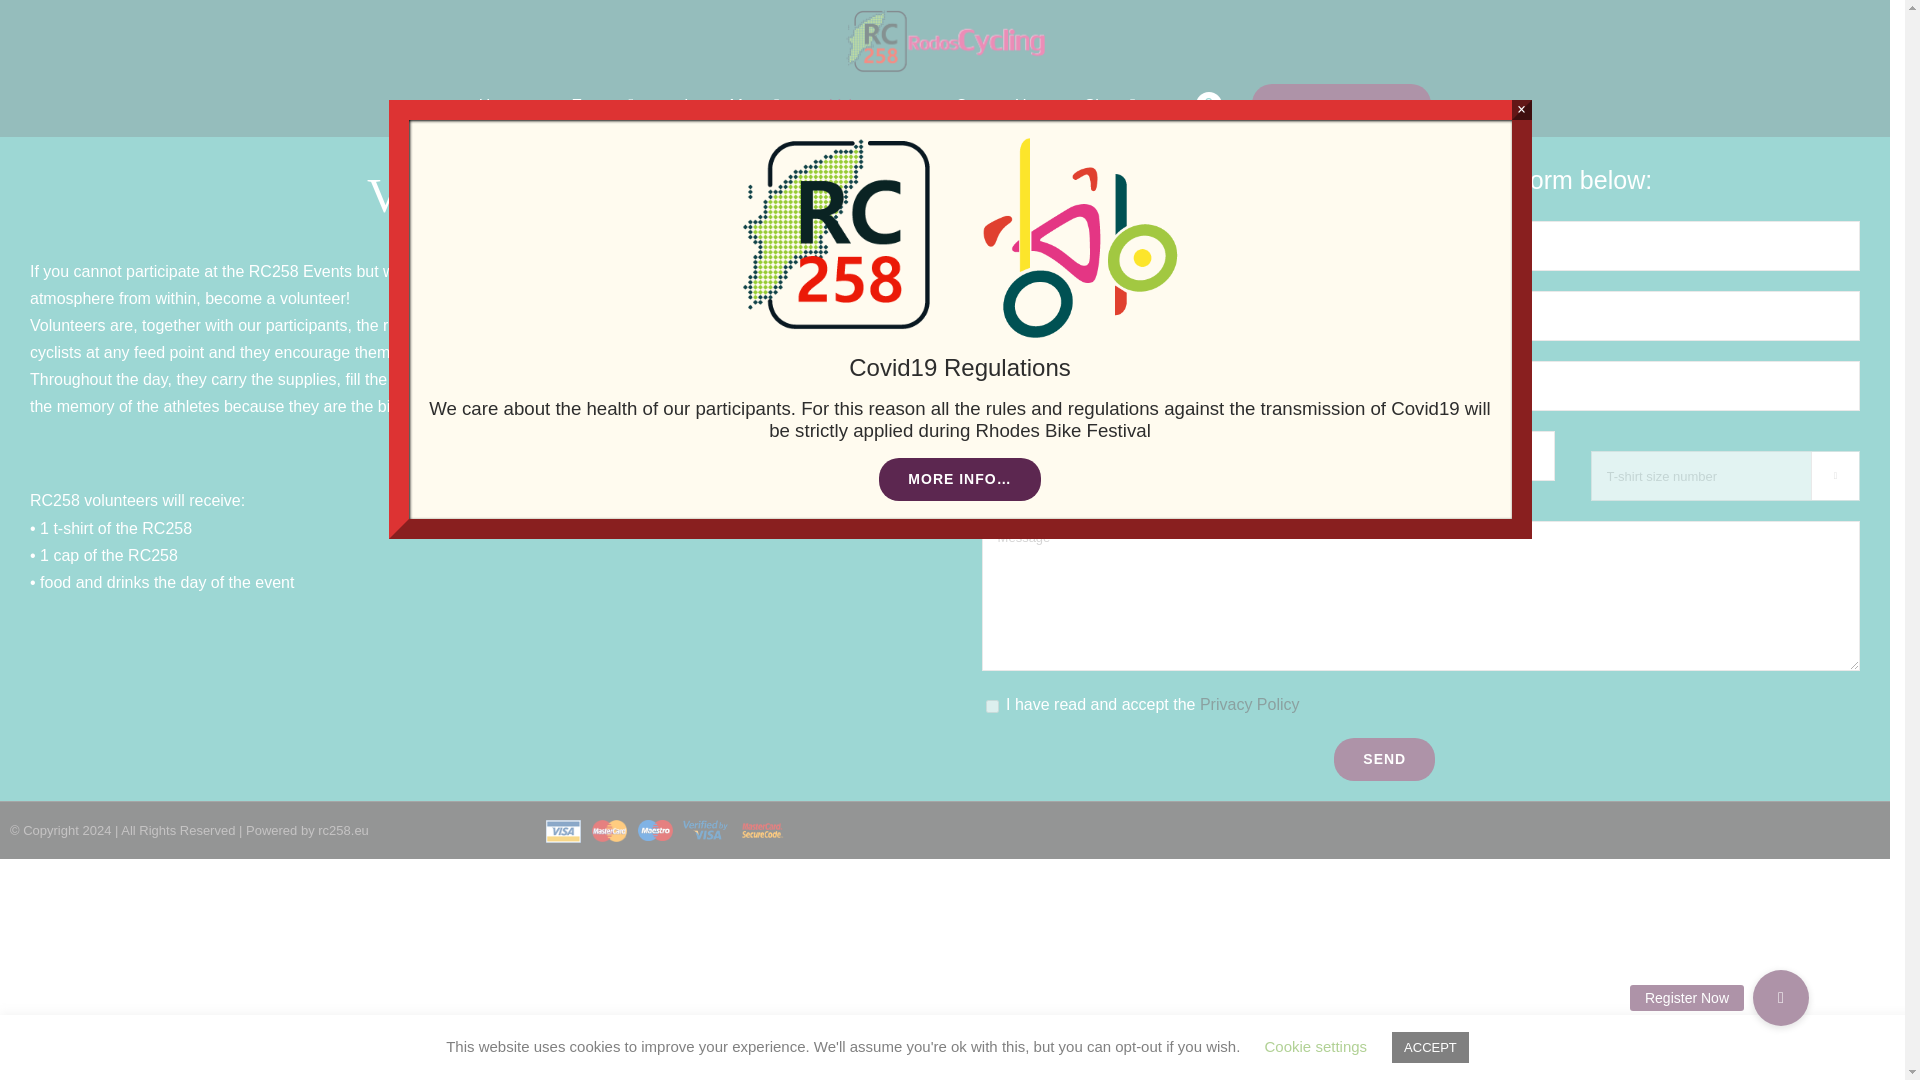 The image size is (1920, 1080). I want to click on Send, so click(1384, 758).